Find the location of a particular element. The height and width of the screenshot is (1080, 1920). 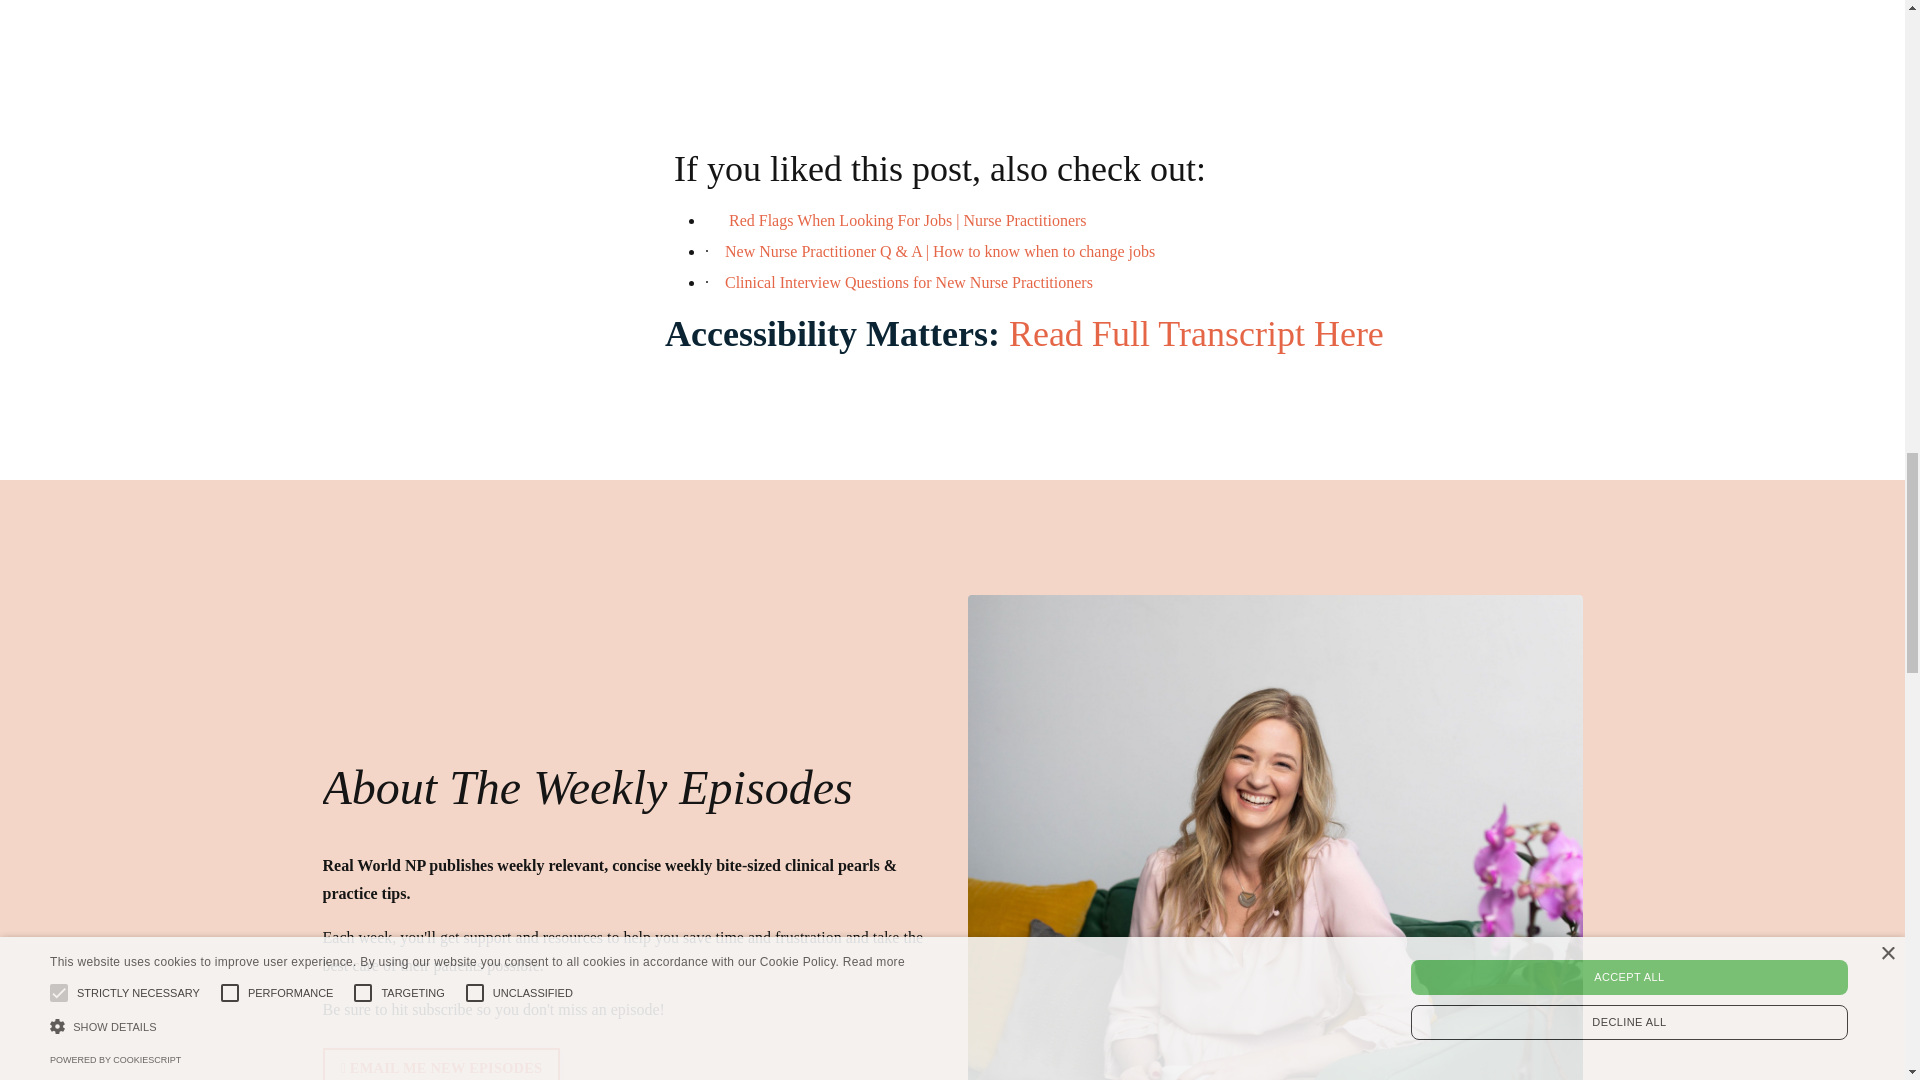

YouTube video player is located at coordinates (1113, 66).